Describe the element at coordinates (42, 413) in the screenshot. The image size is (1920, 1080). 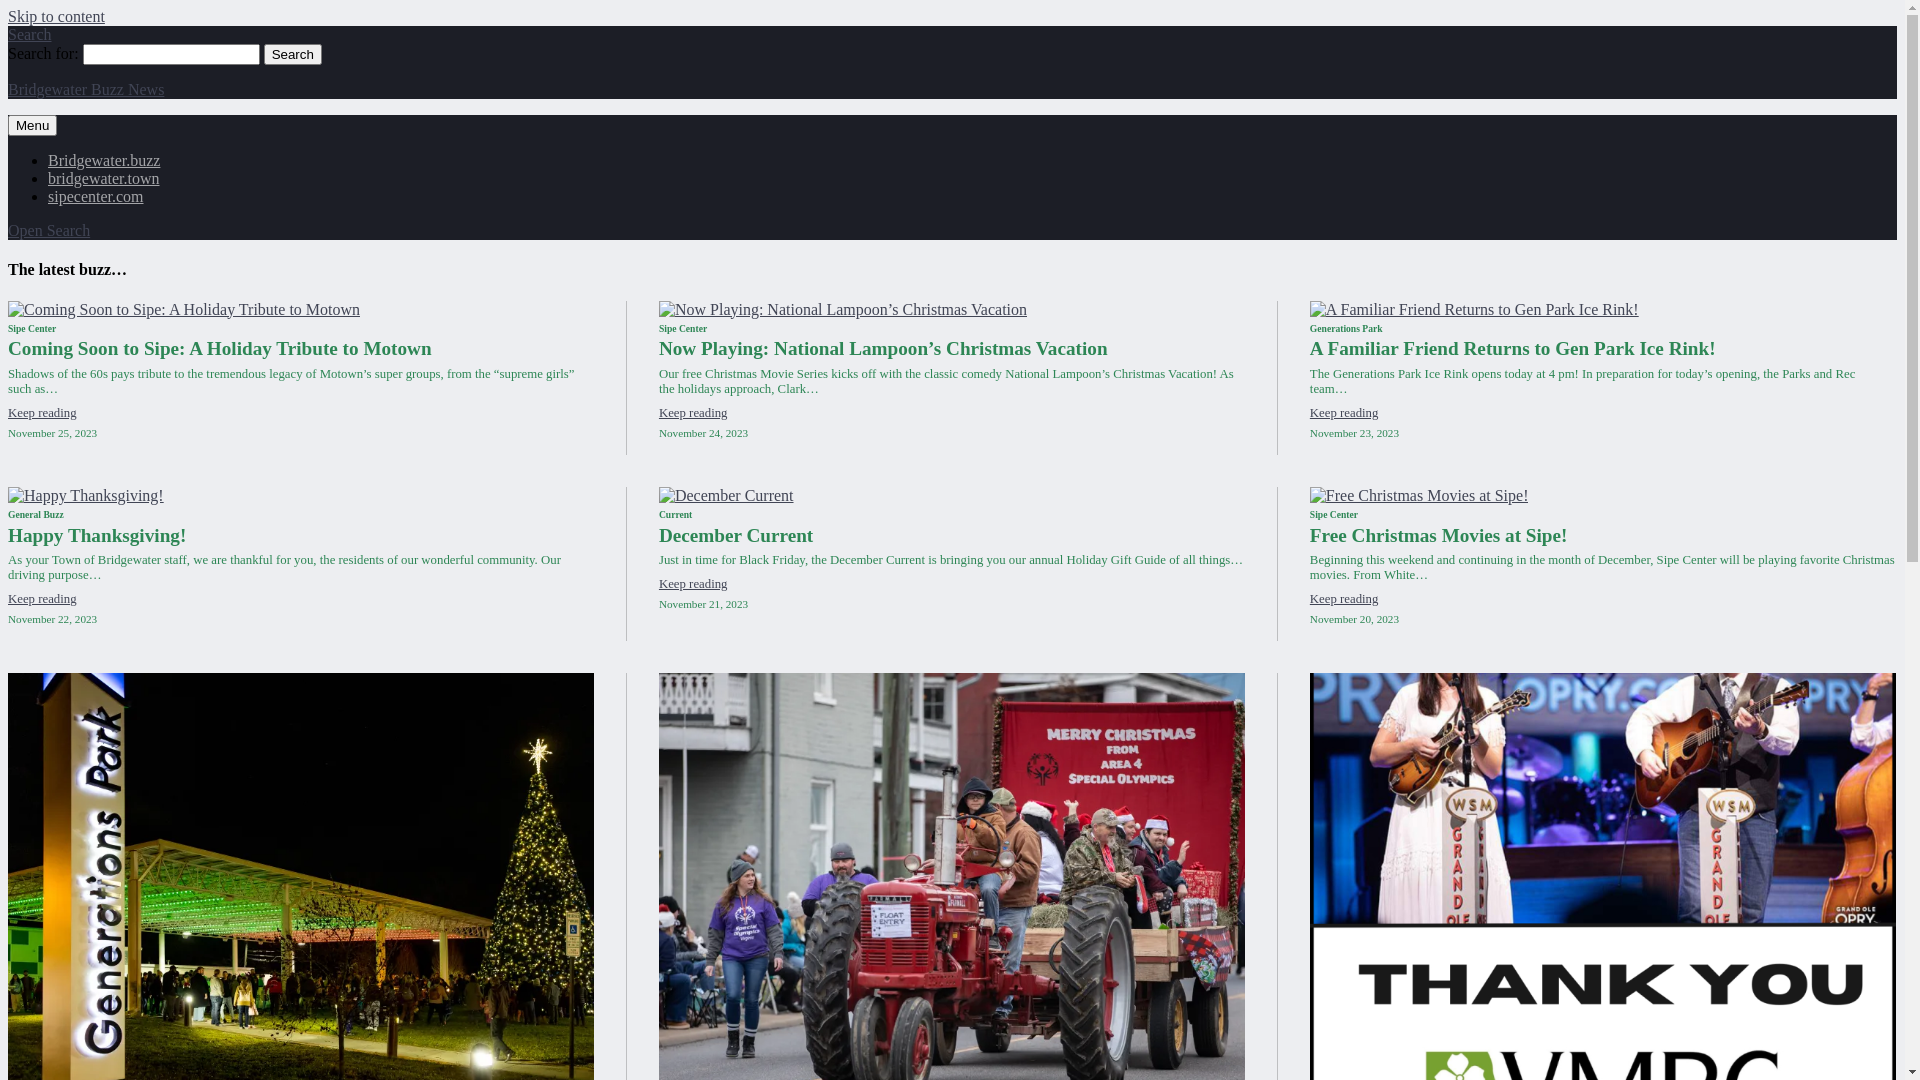
I see `Keep reading` at that location.